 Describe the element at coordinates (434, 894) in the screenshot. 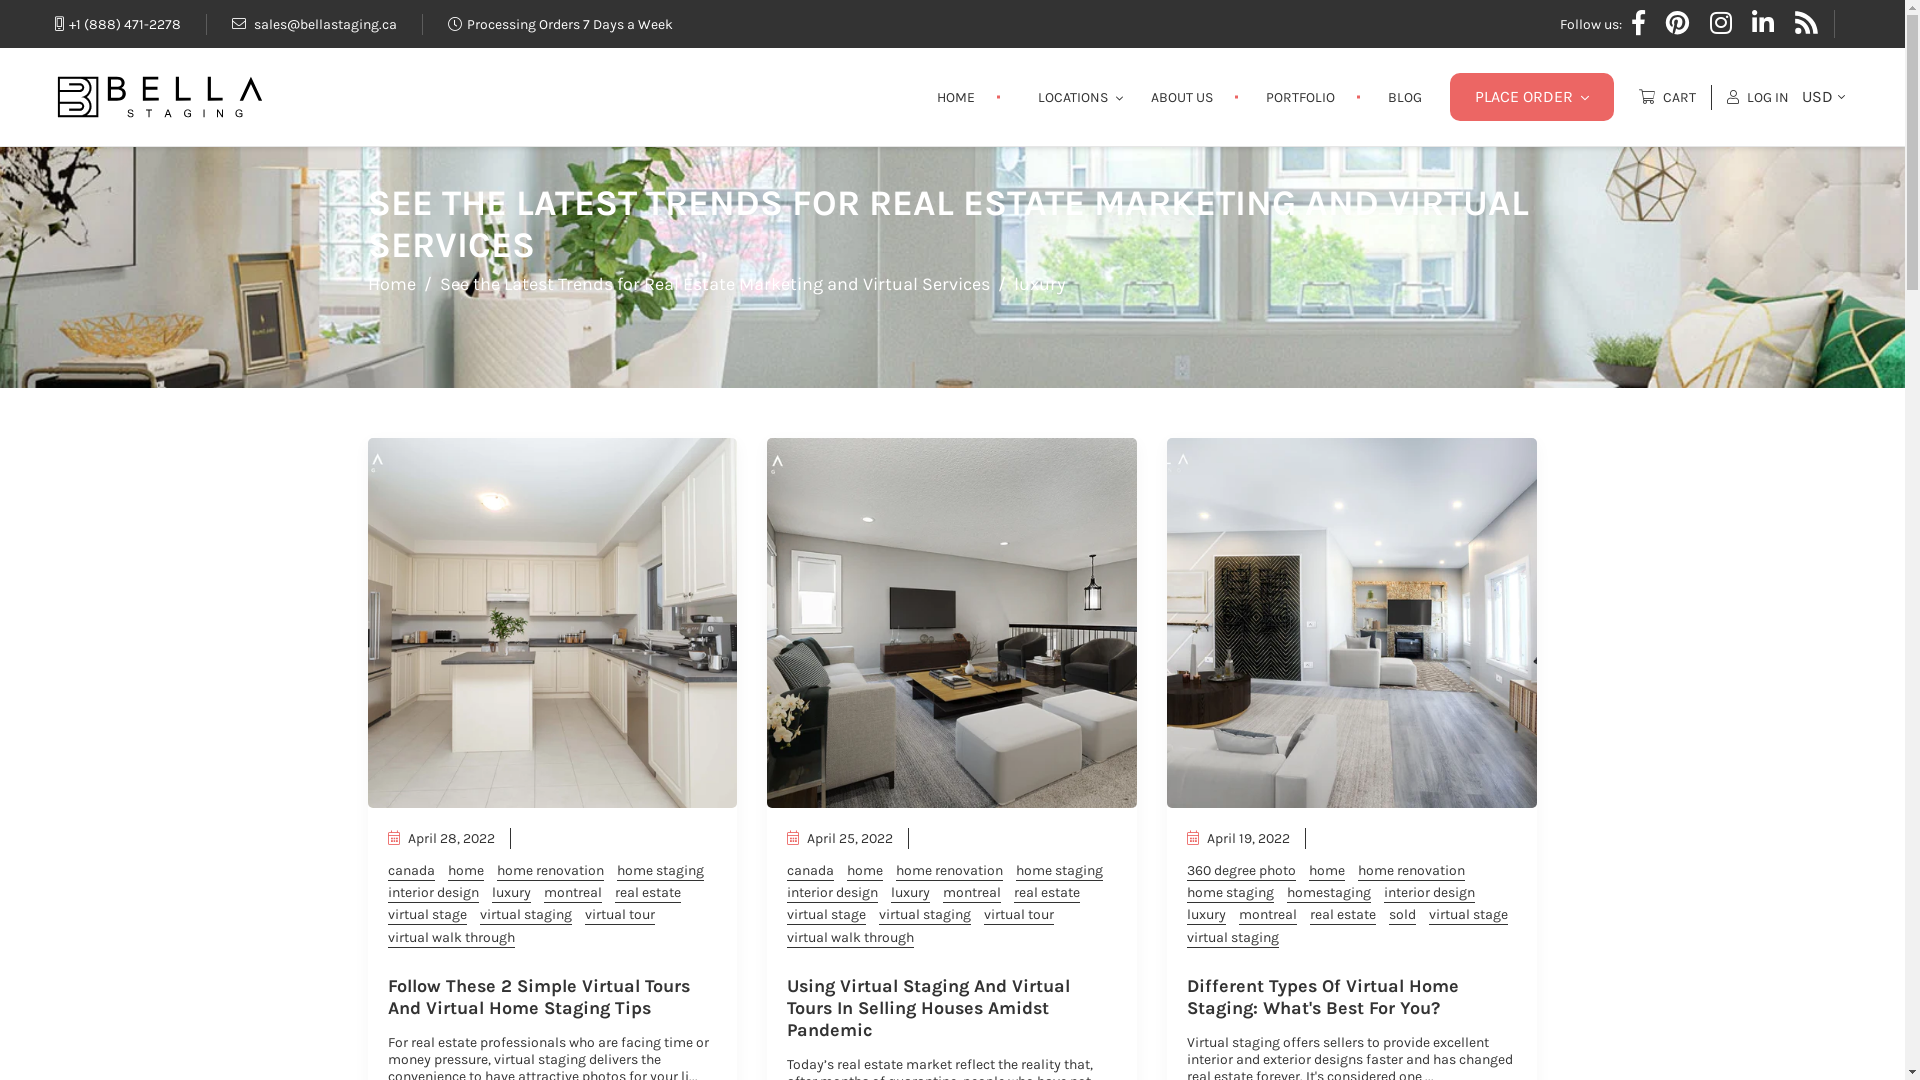

I see `interior design` at that location.